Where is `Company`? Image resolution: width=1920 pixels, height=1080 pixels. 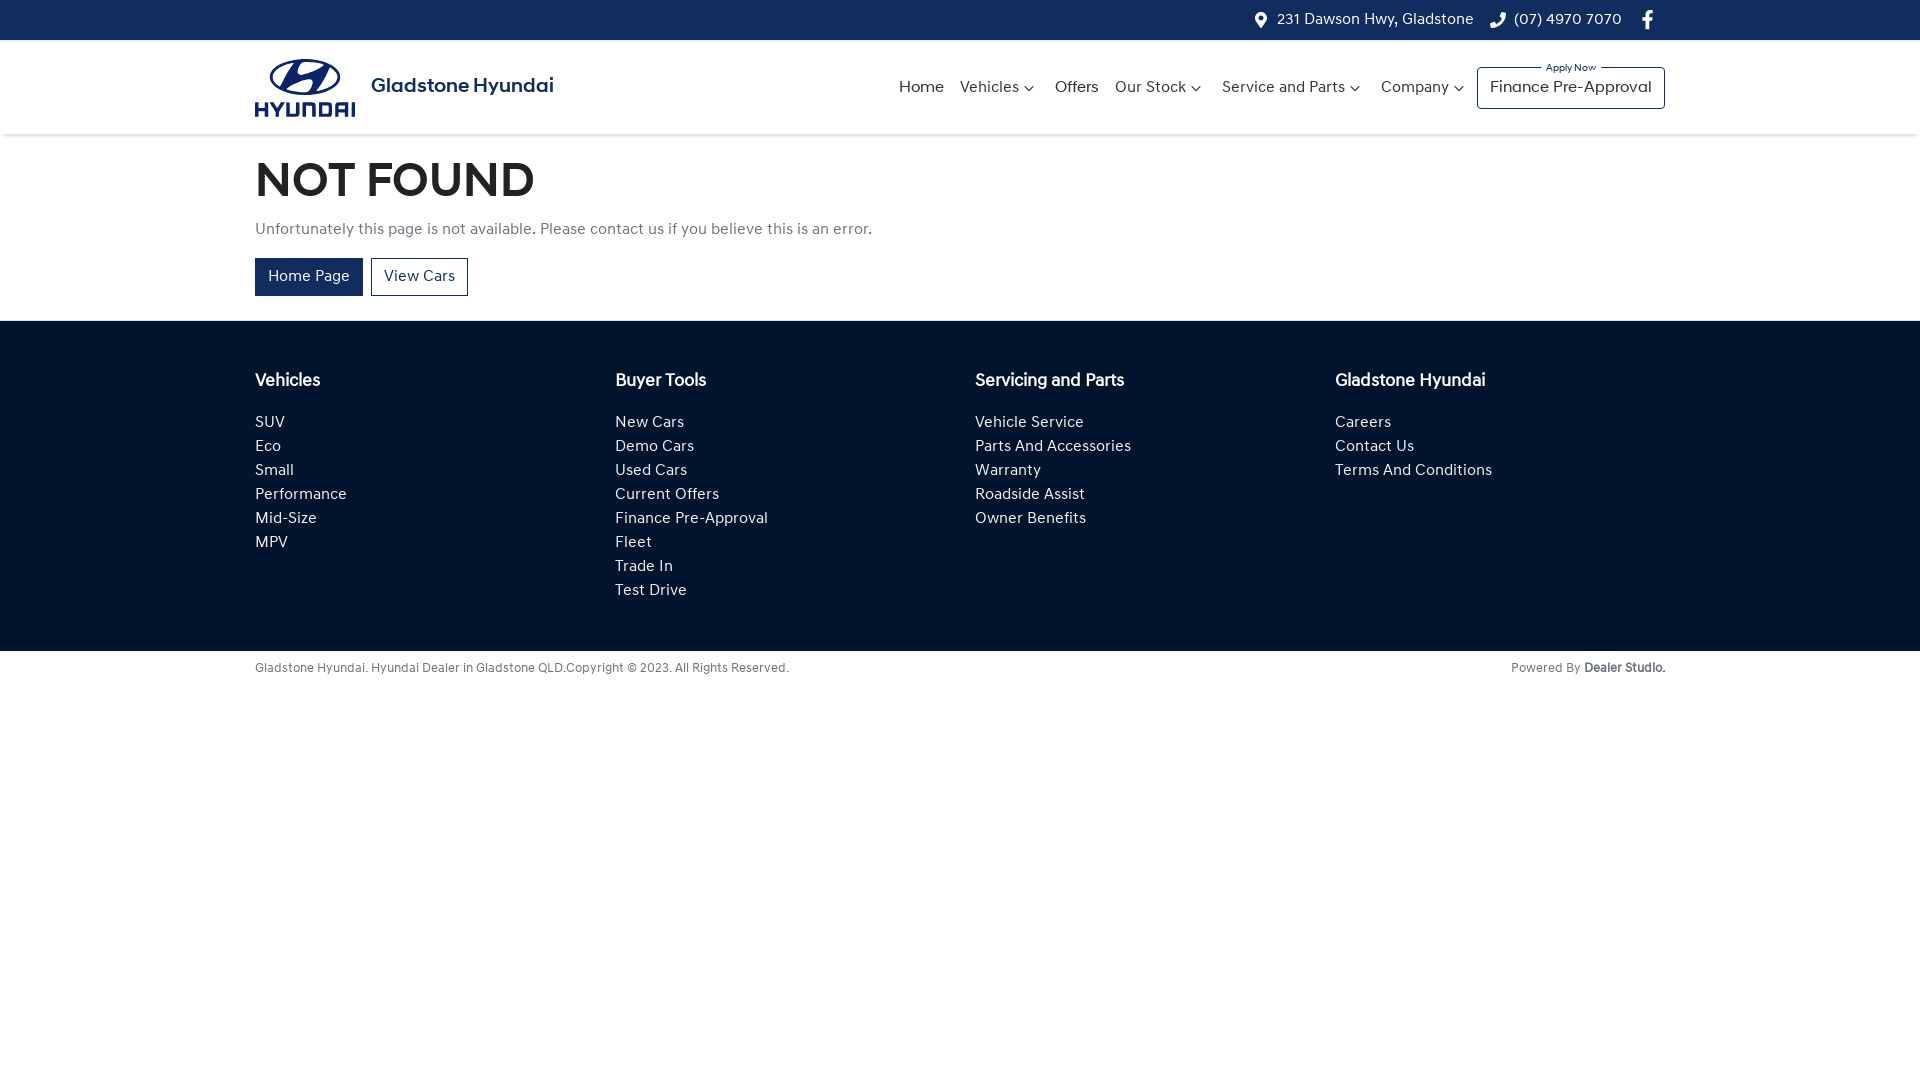 Company is located at coordinates (1425, 88).